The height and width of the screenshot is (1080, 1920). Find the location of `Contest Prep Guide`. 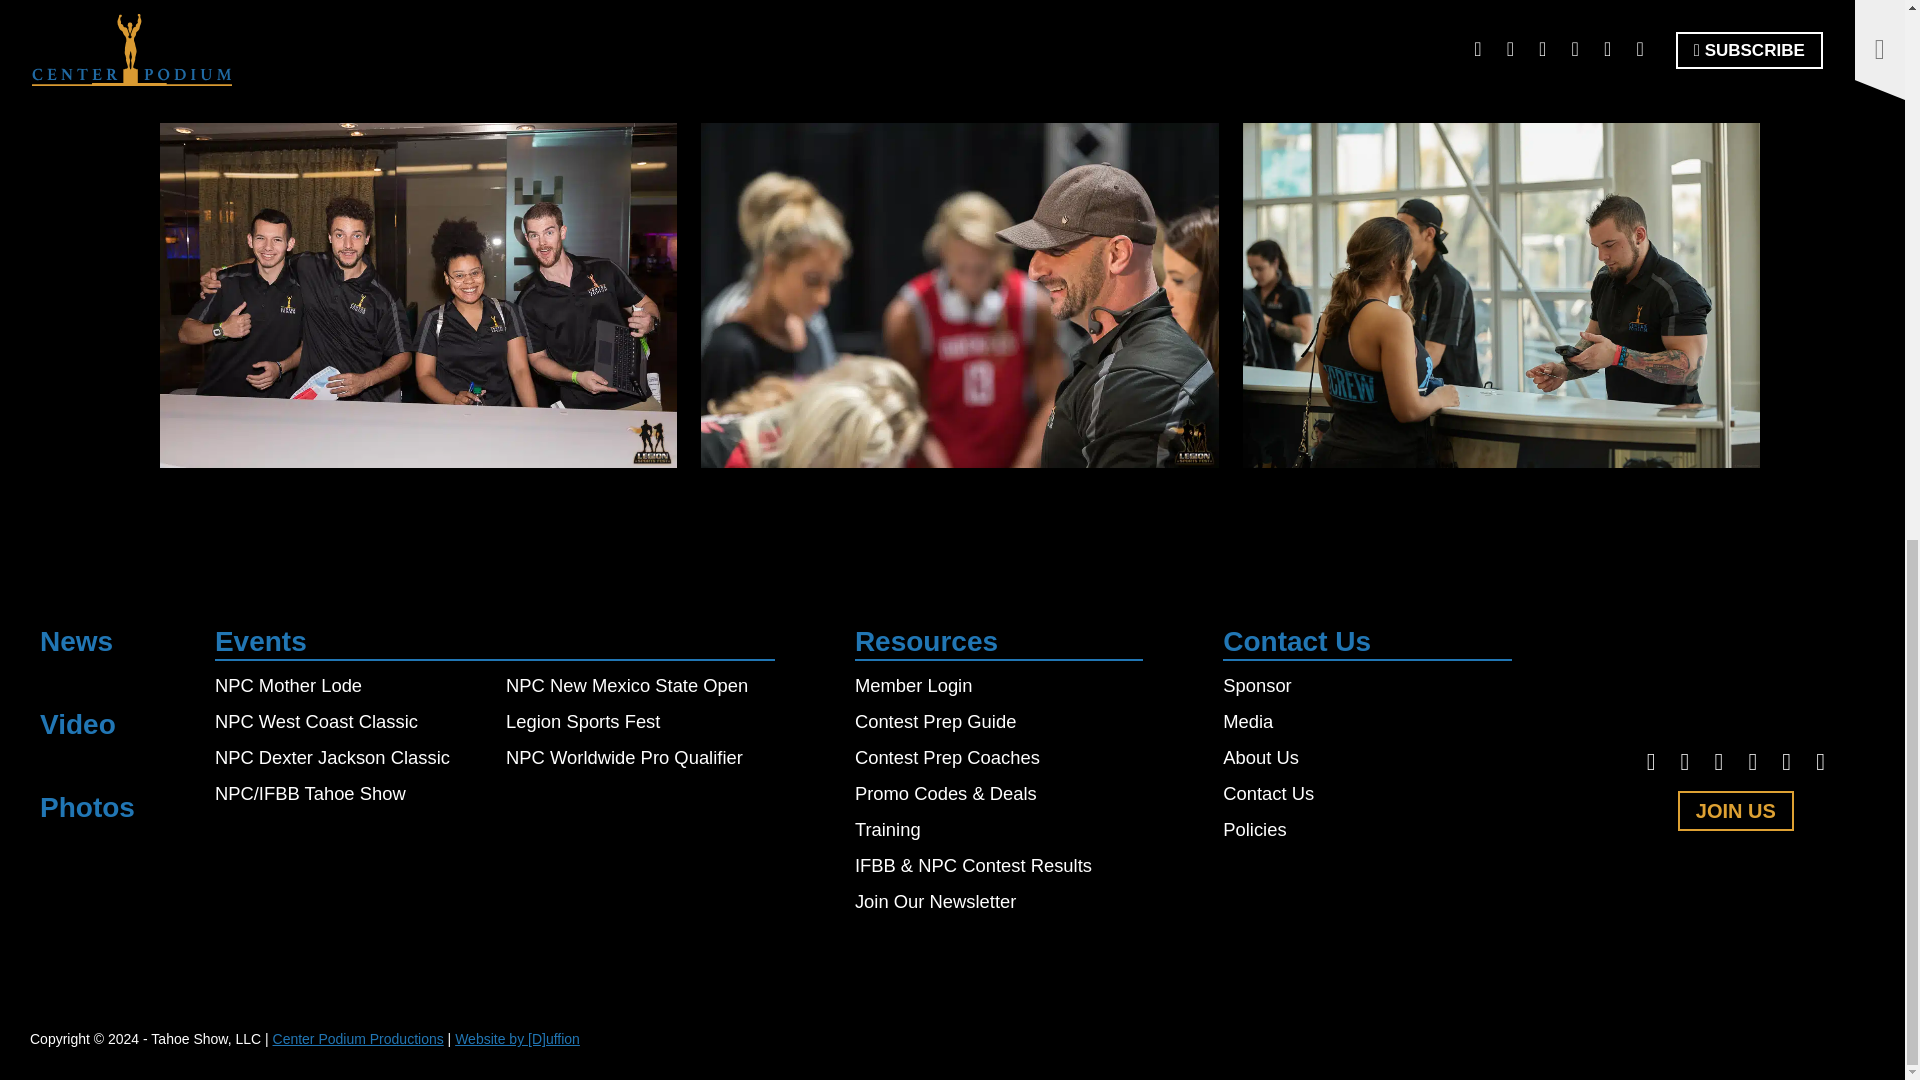

Contest Prep Guide is located at coordinates (936, 721).